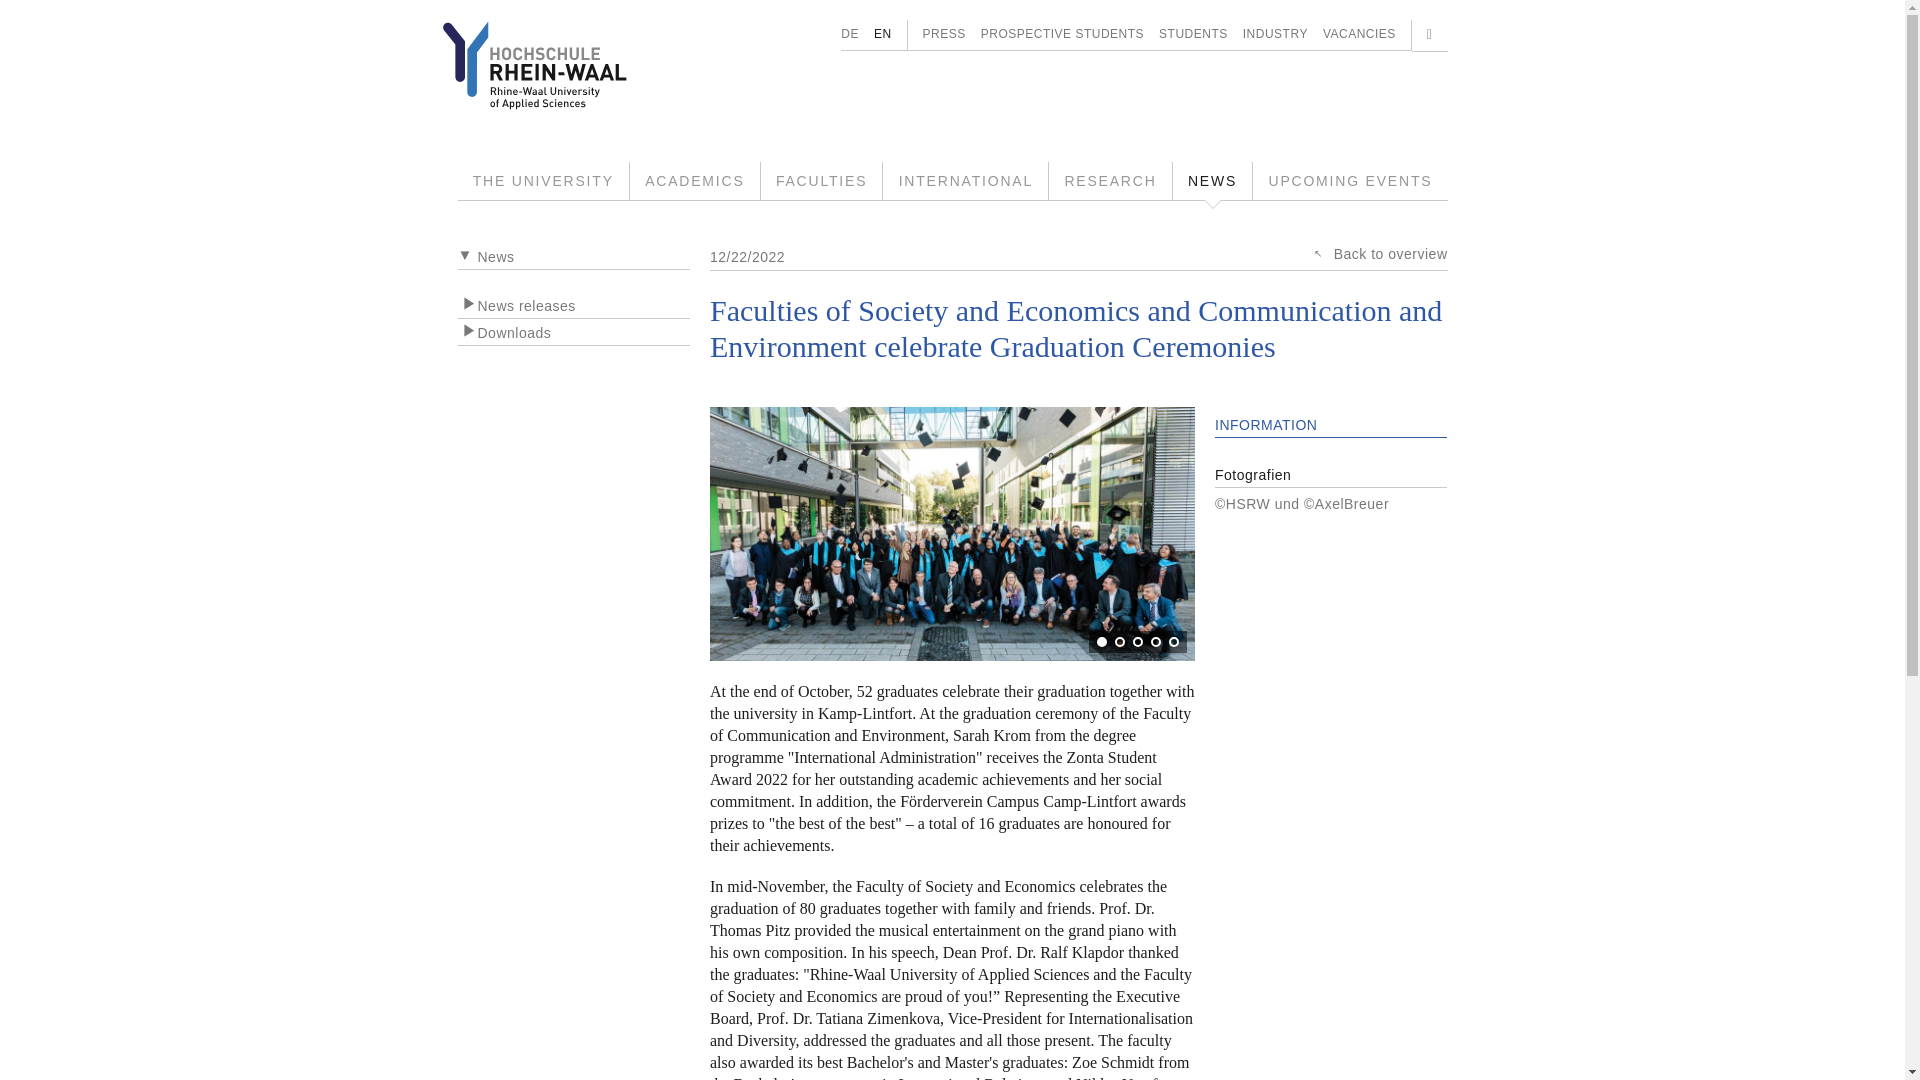  I want to click on VACANCIES, so click(1358, 34).